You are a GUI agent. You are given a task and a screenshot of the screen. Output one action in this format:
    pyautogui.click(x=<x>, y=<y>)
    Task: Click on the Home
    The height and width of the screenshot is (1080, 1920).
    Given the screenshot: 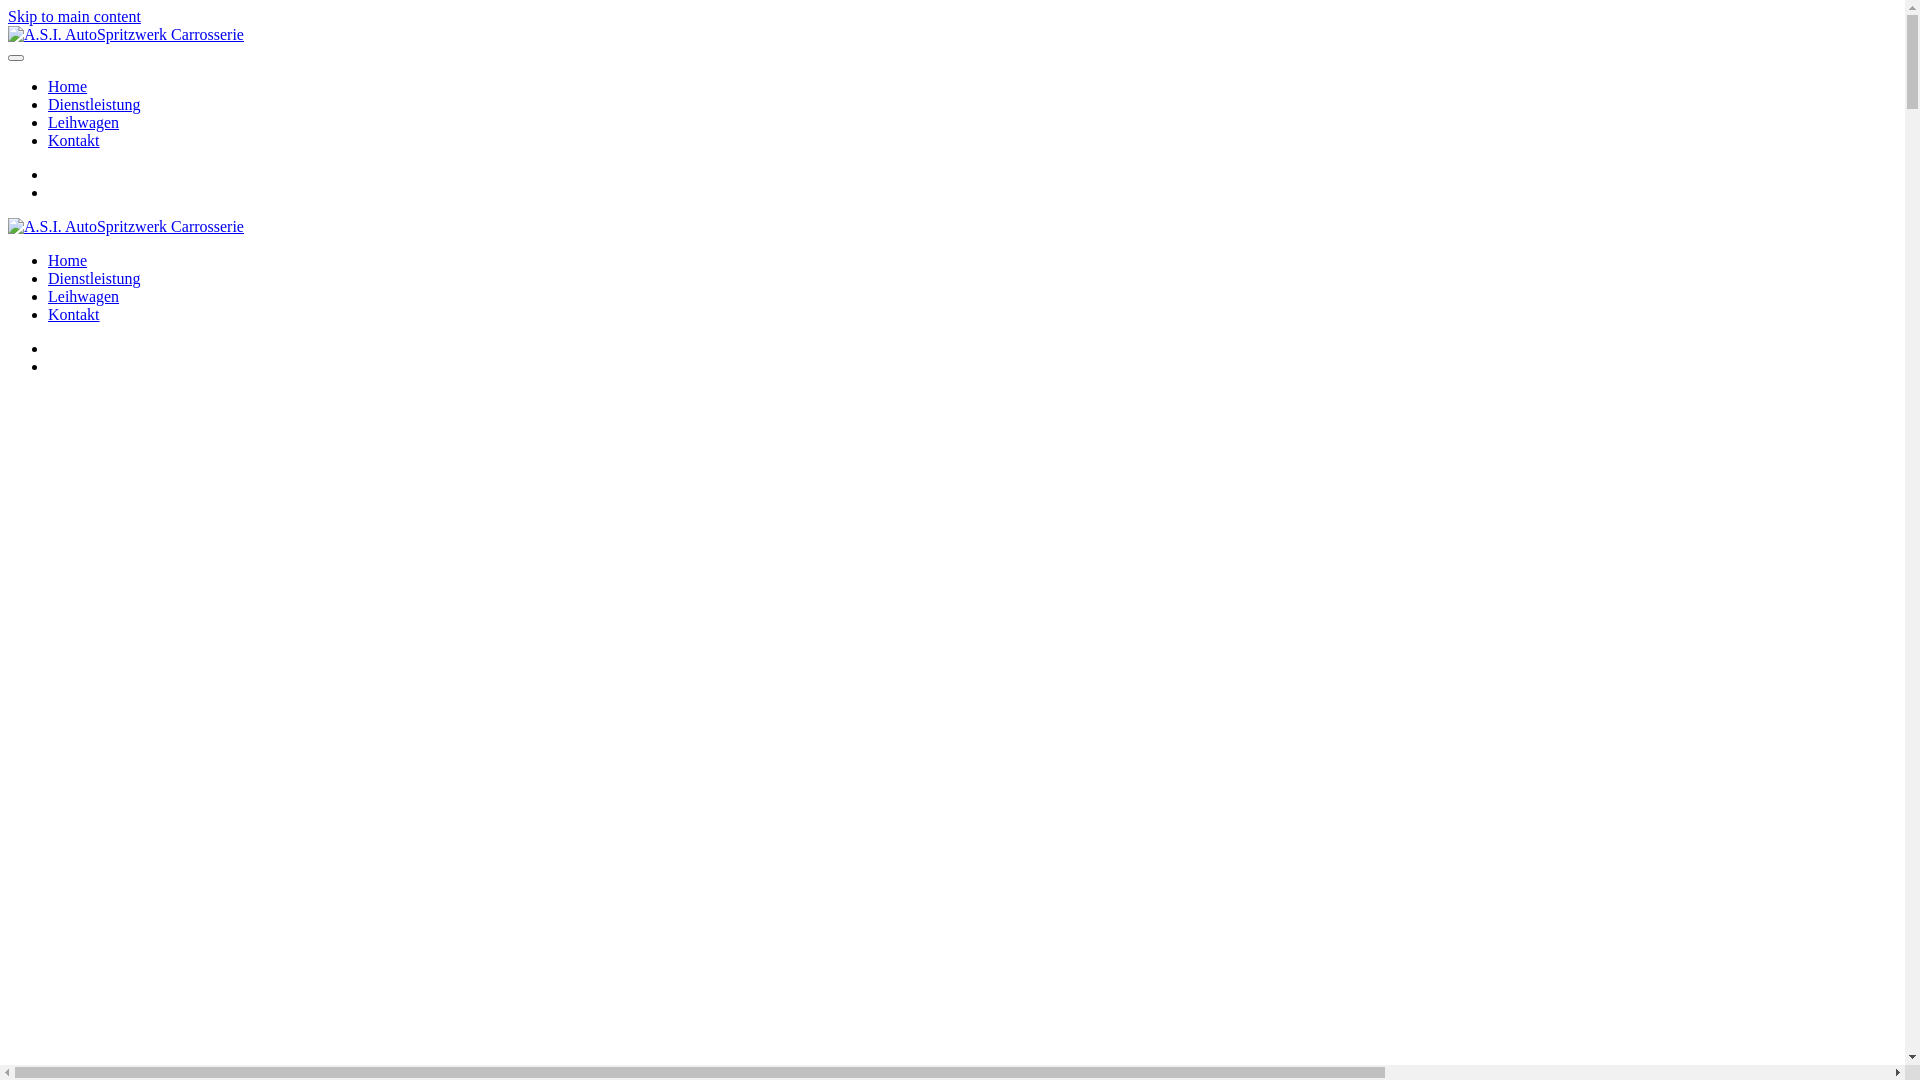 What is the action you would take?
    pyautogui.click(x=68, y=260)
    